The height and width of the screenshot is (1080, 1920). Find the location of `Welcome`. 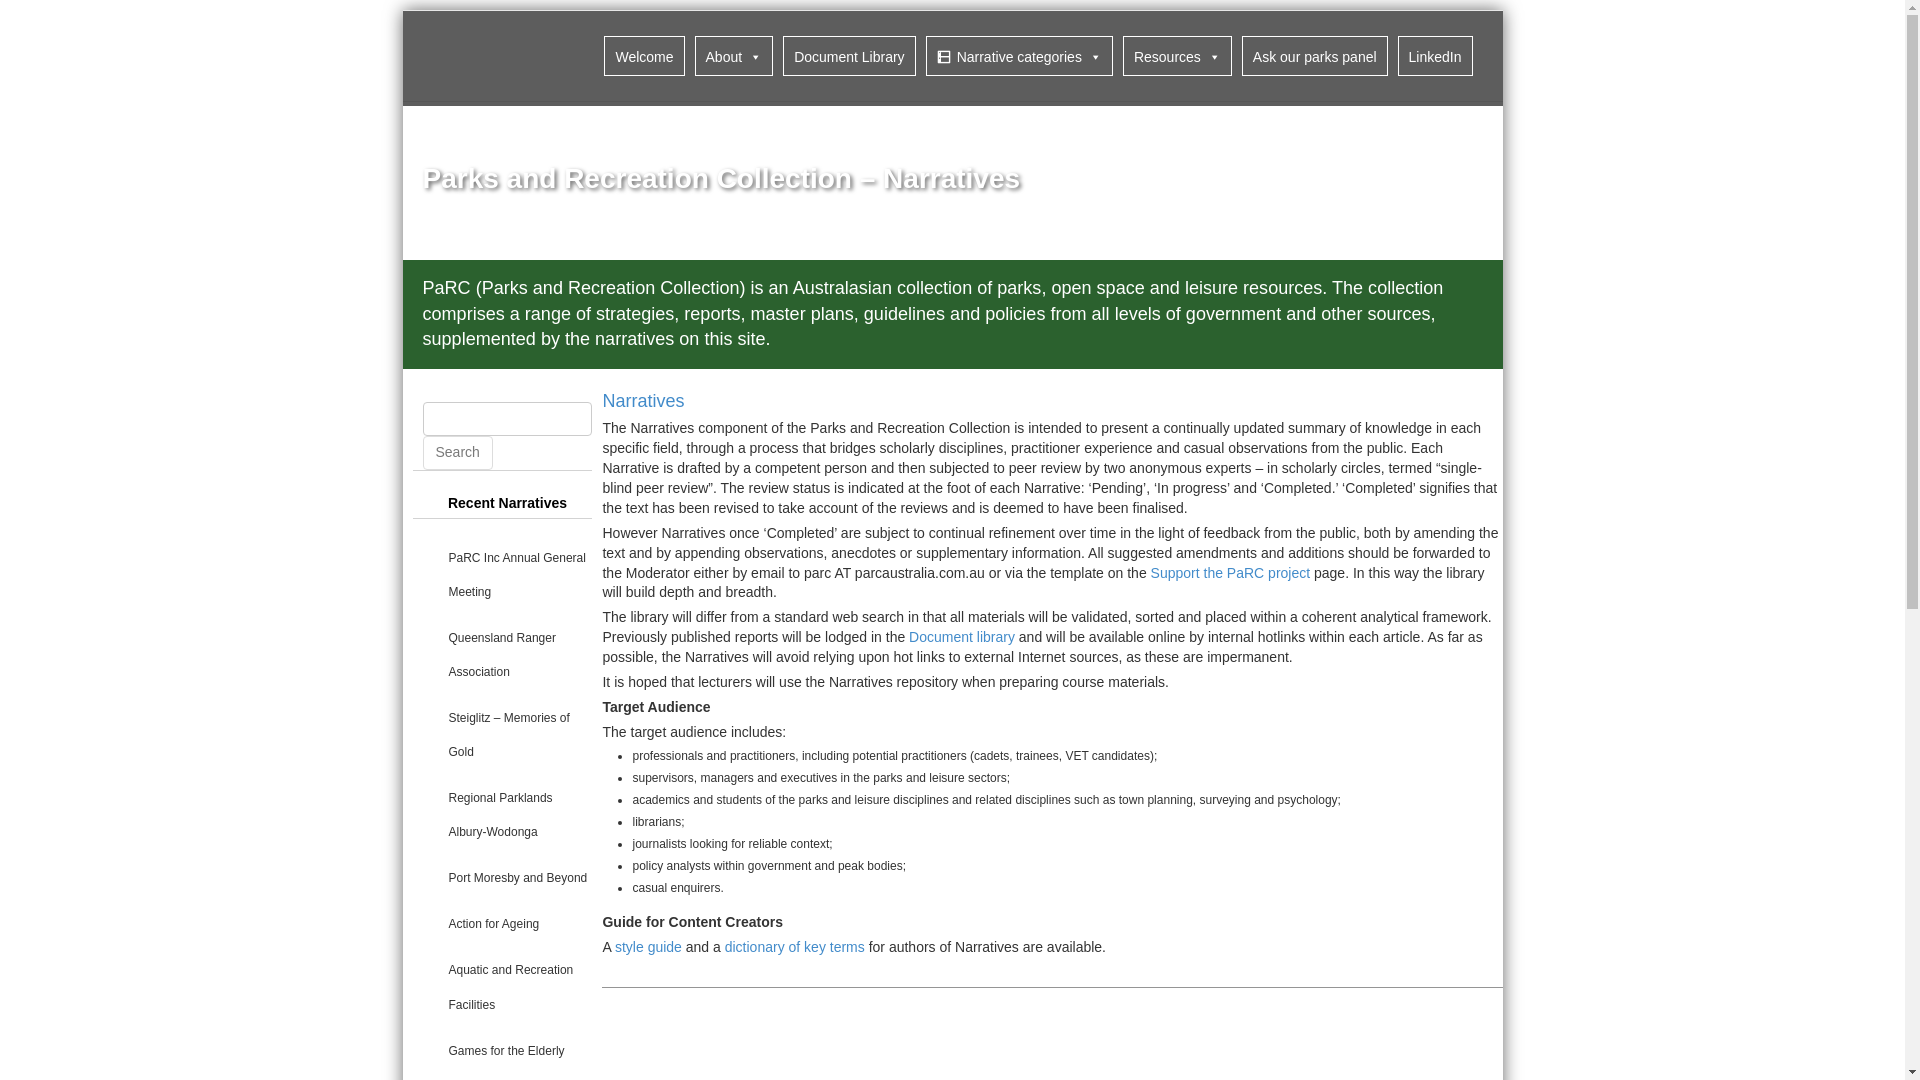

Welcome is located at coordinates (644, 55).